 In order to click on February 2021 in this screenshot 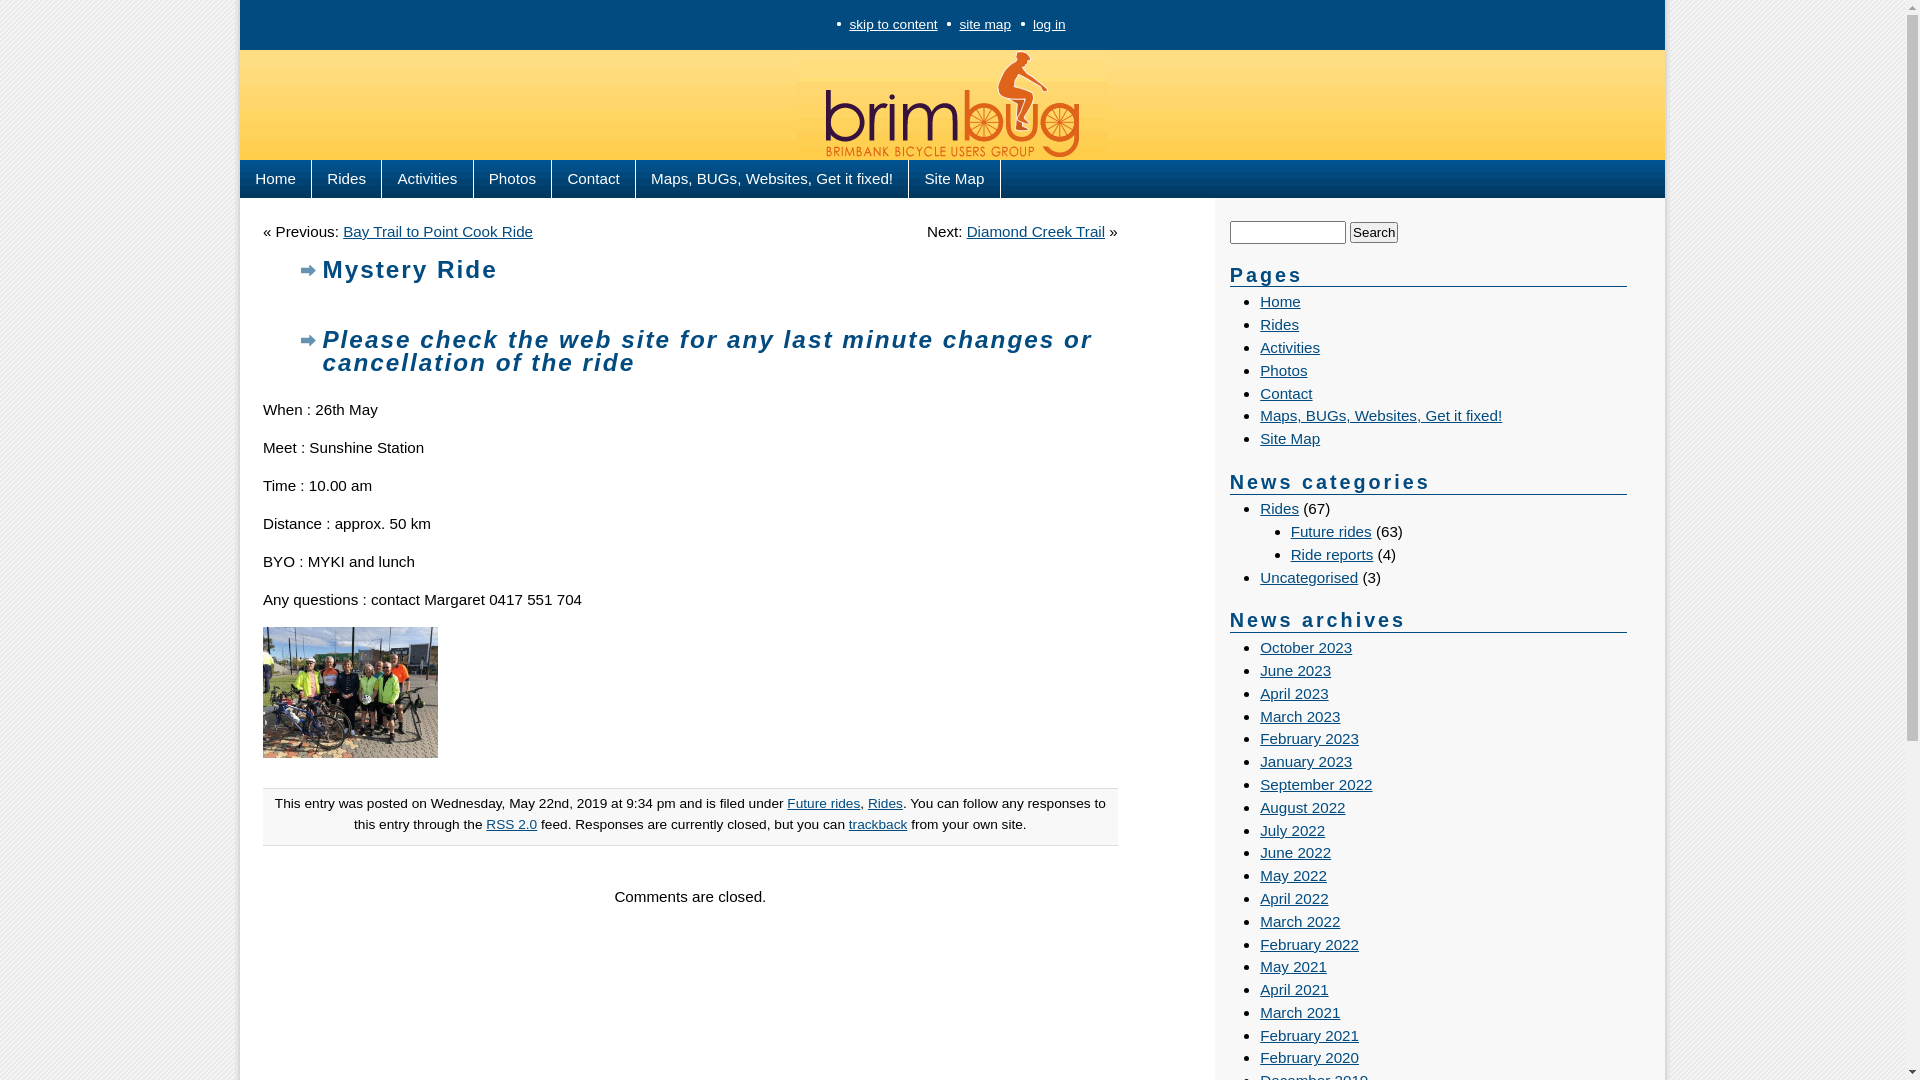, I will do `click(1310, 1036)`.